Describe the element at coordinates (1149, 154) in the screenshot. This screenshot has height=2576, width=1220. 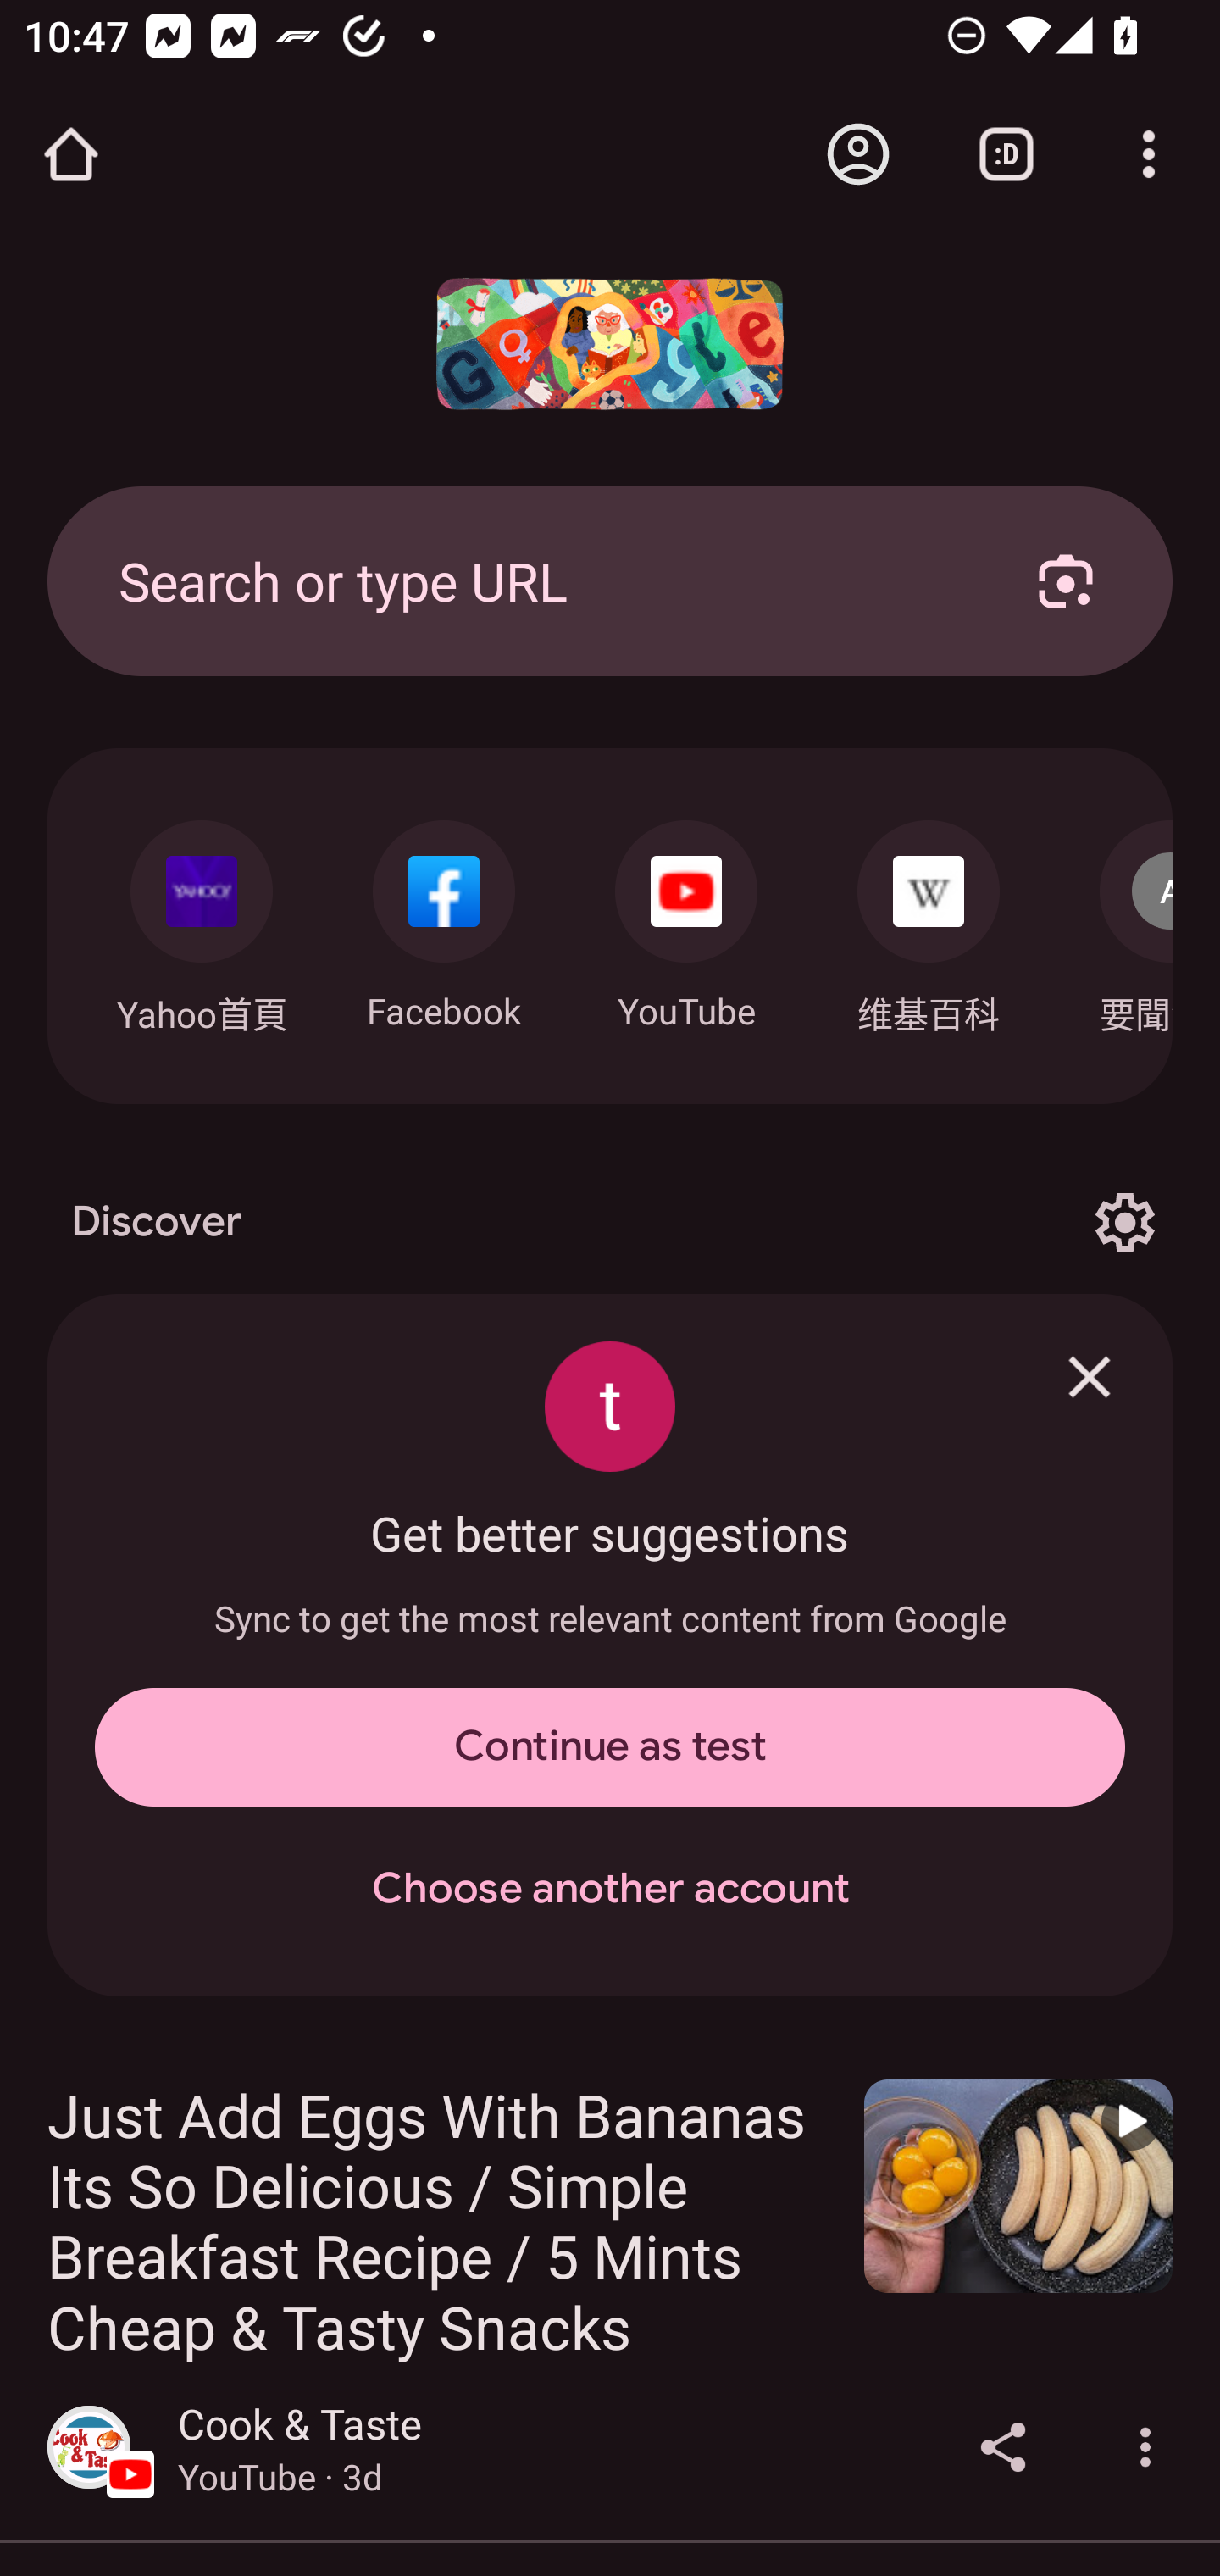
I see `Customize and control Google Chrome` at that location.